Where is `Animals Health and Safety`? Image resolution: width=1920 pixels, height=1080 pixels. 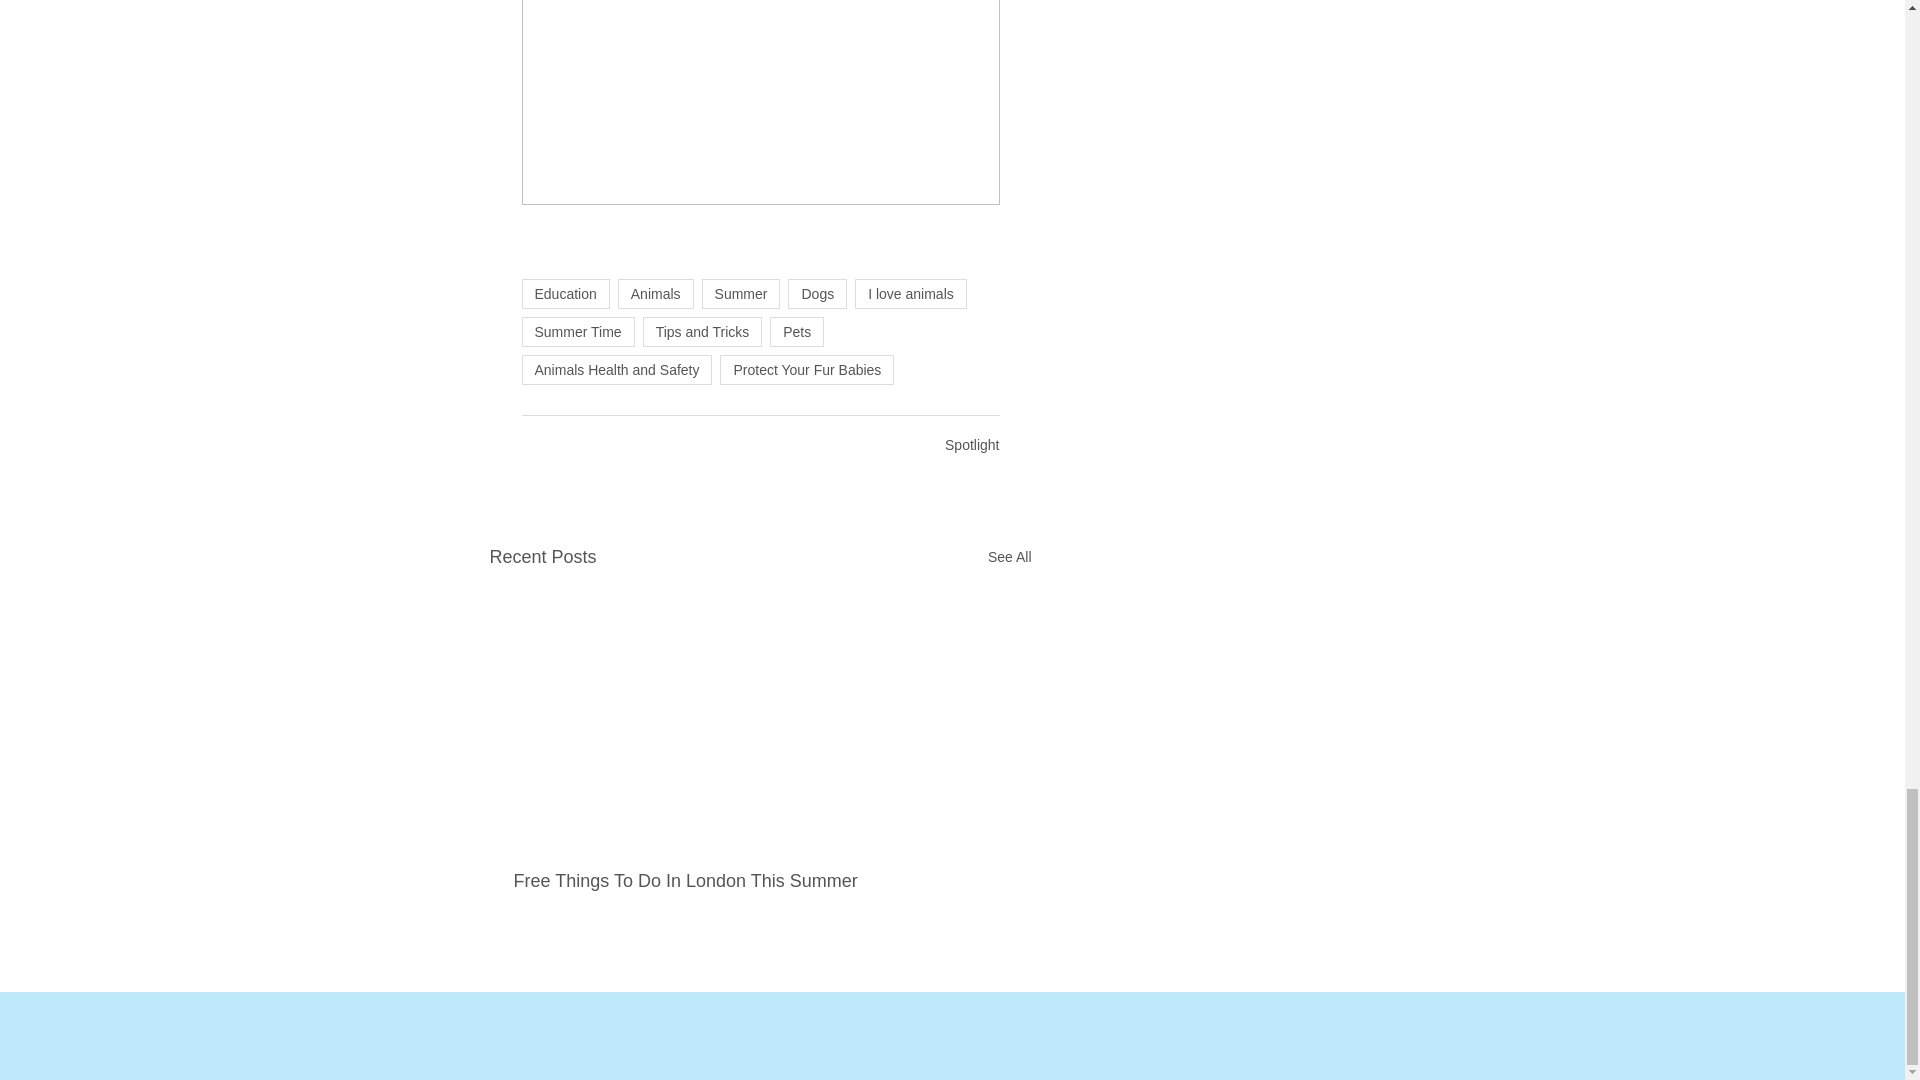 Animals Health and Safety is located at coordinates (617, 370).